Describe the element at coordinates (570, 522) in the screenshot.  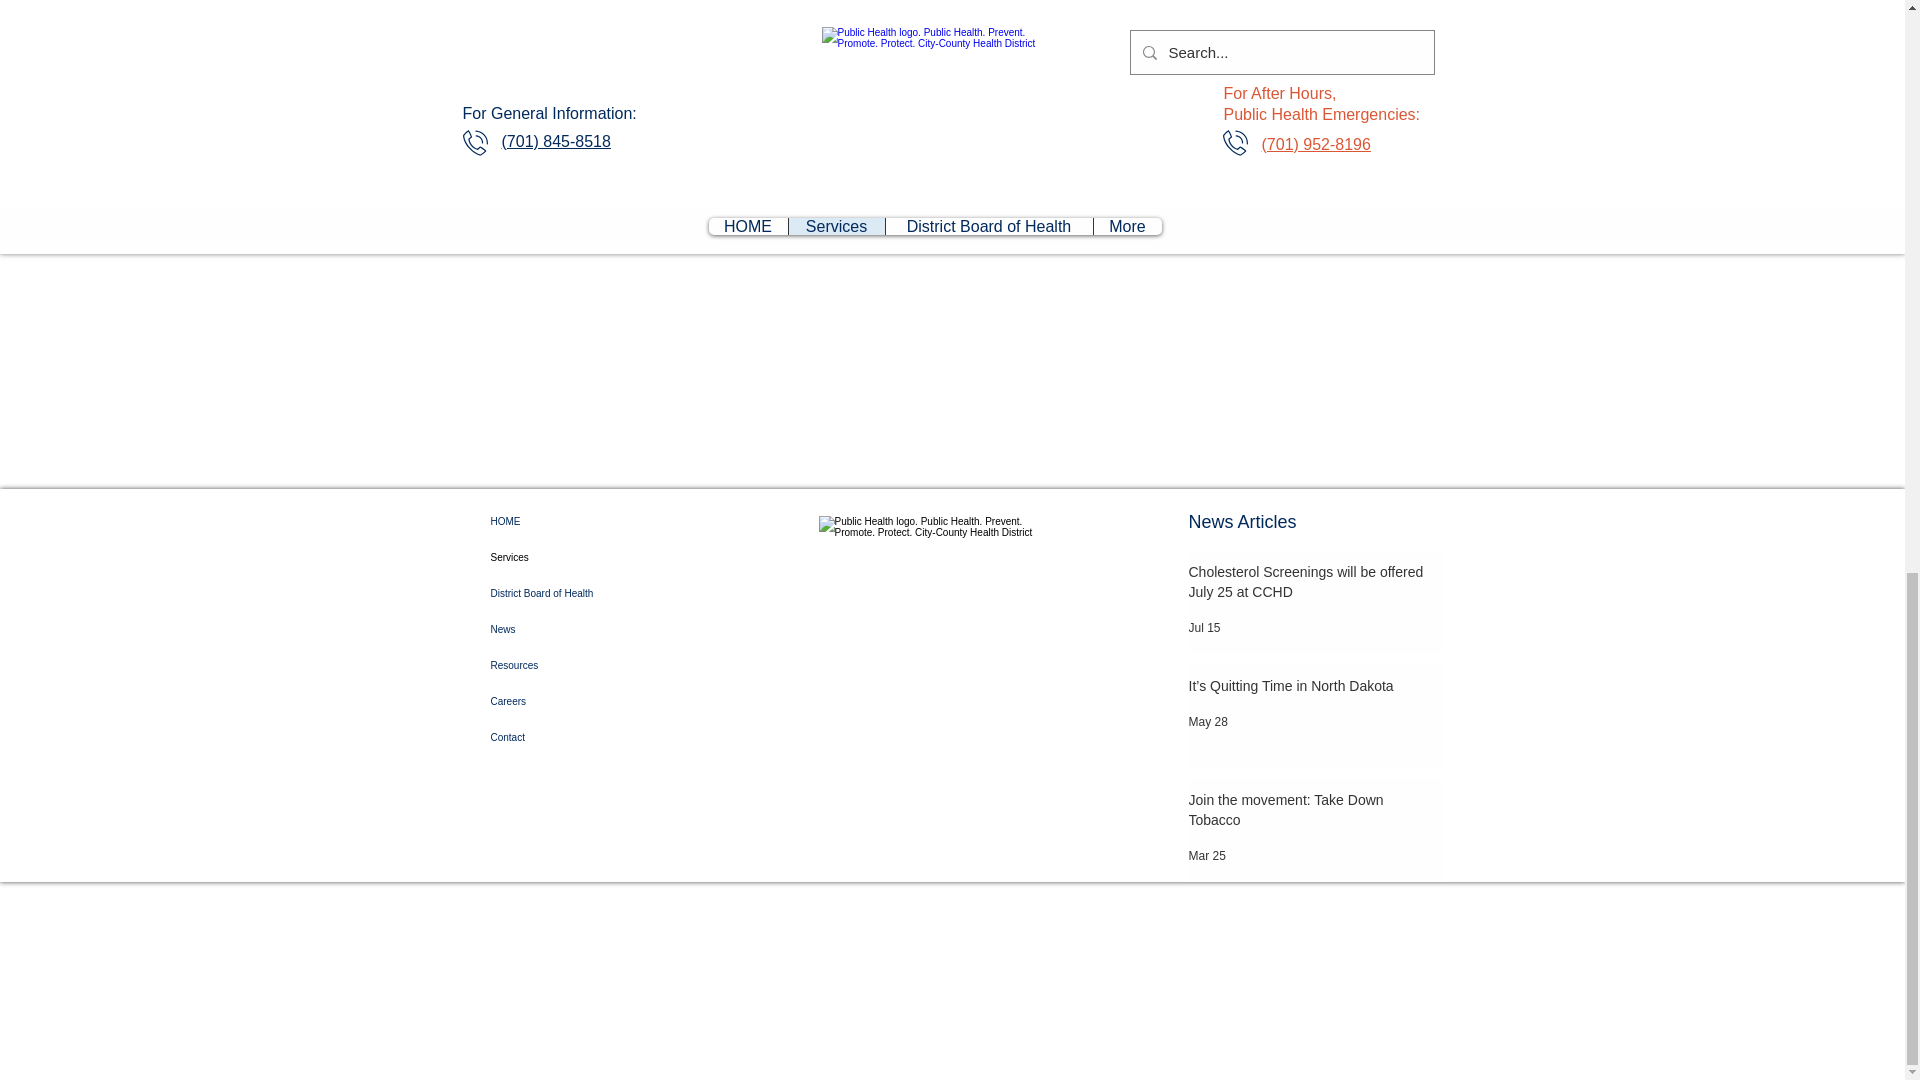
I see `HOME` at that location.